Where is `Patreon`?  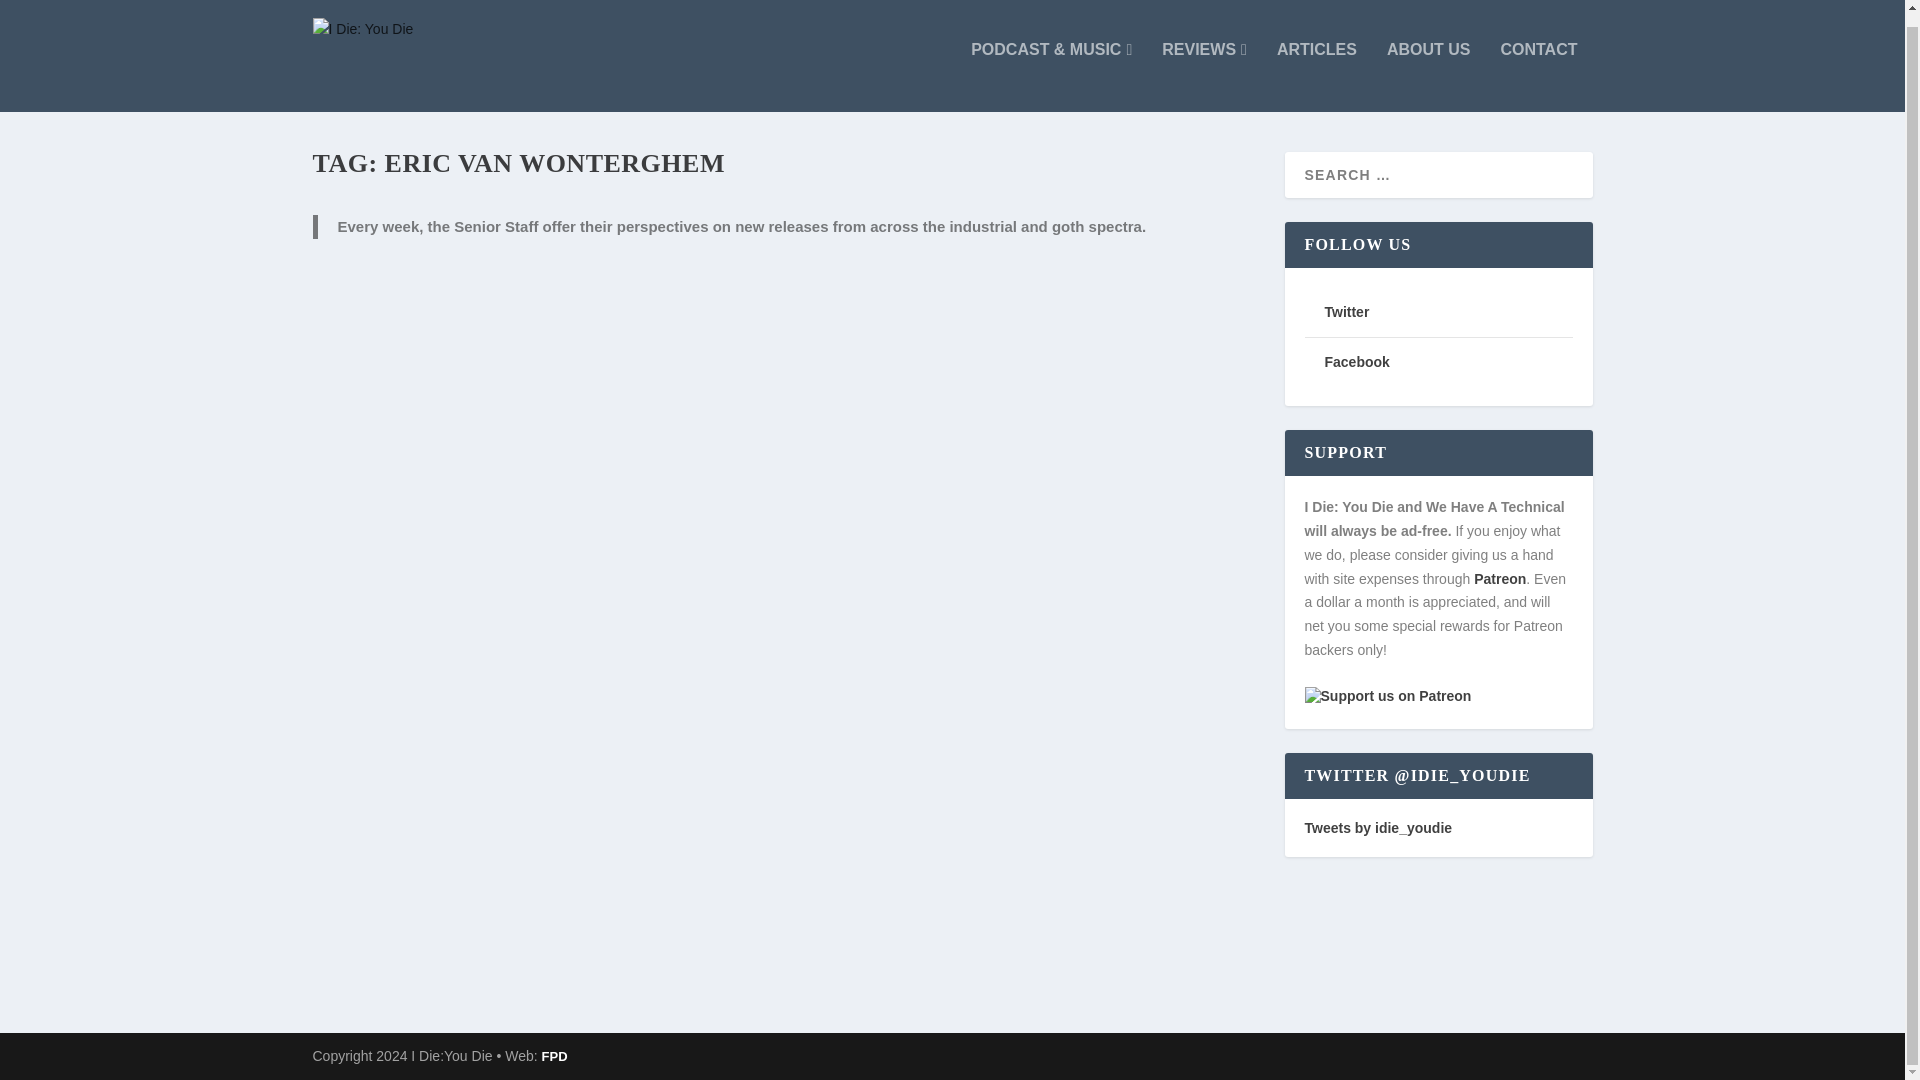 Patreon is located at coordinates (1500, 579).